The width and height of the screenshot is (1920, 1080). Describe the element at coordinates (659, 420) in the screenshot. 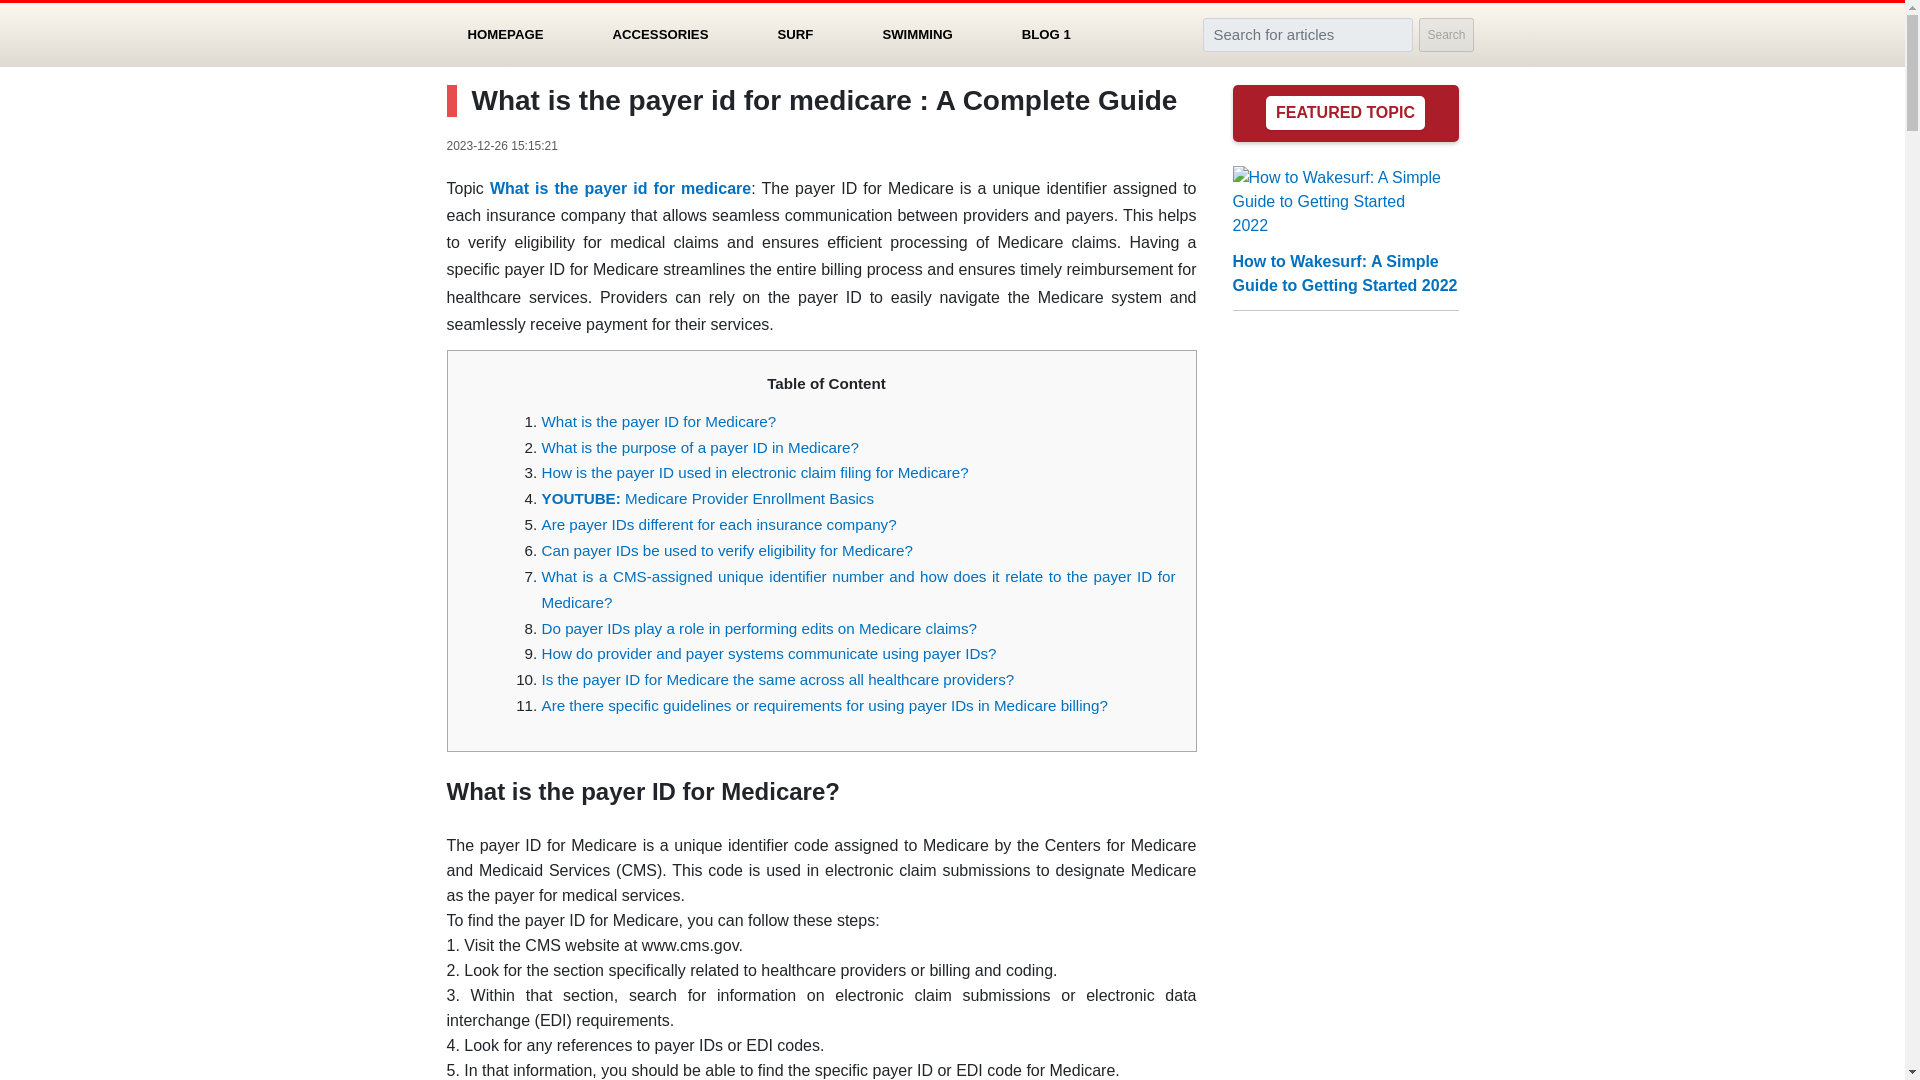

I see `What is the payer ID for Medicare?` at that location.